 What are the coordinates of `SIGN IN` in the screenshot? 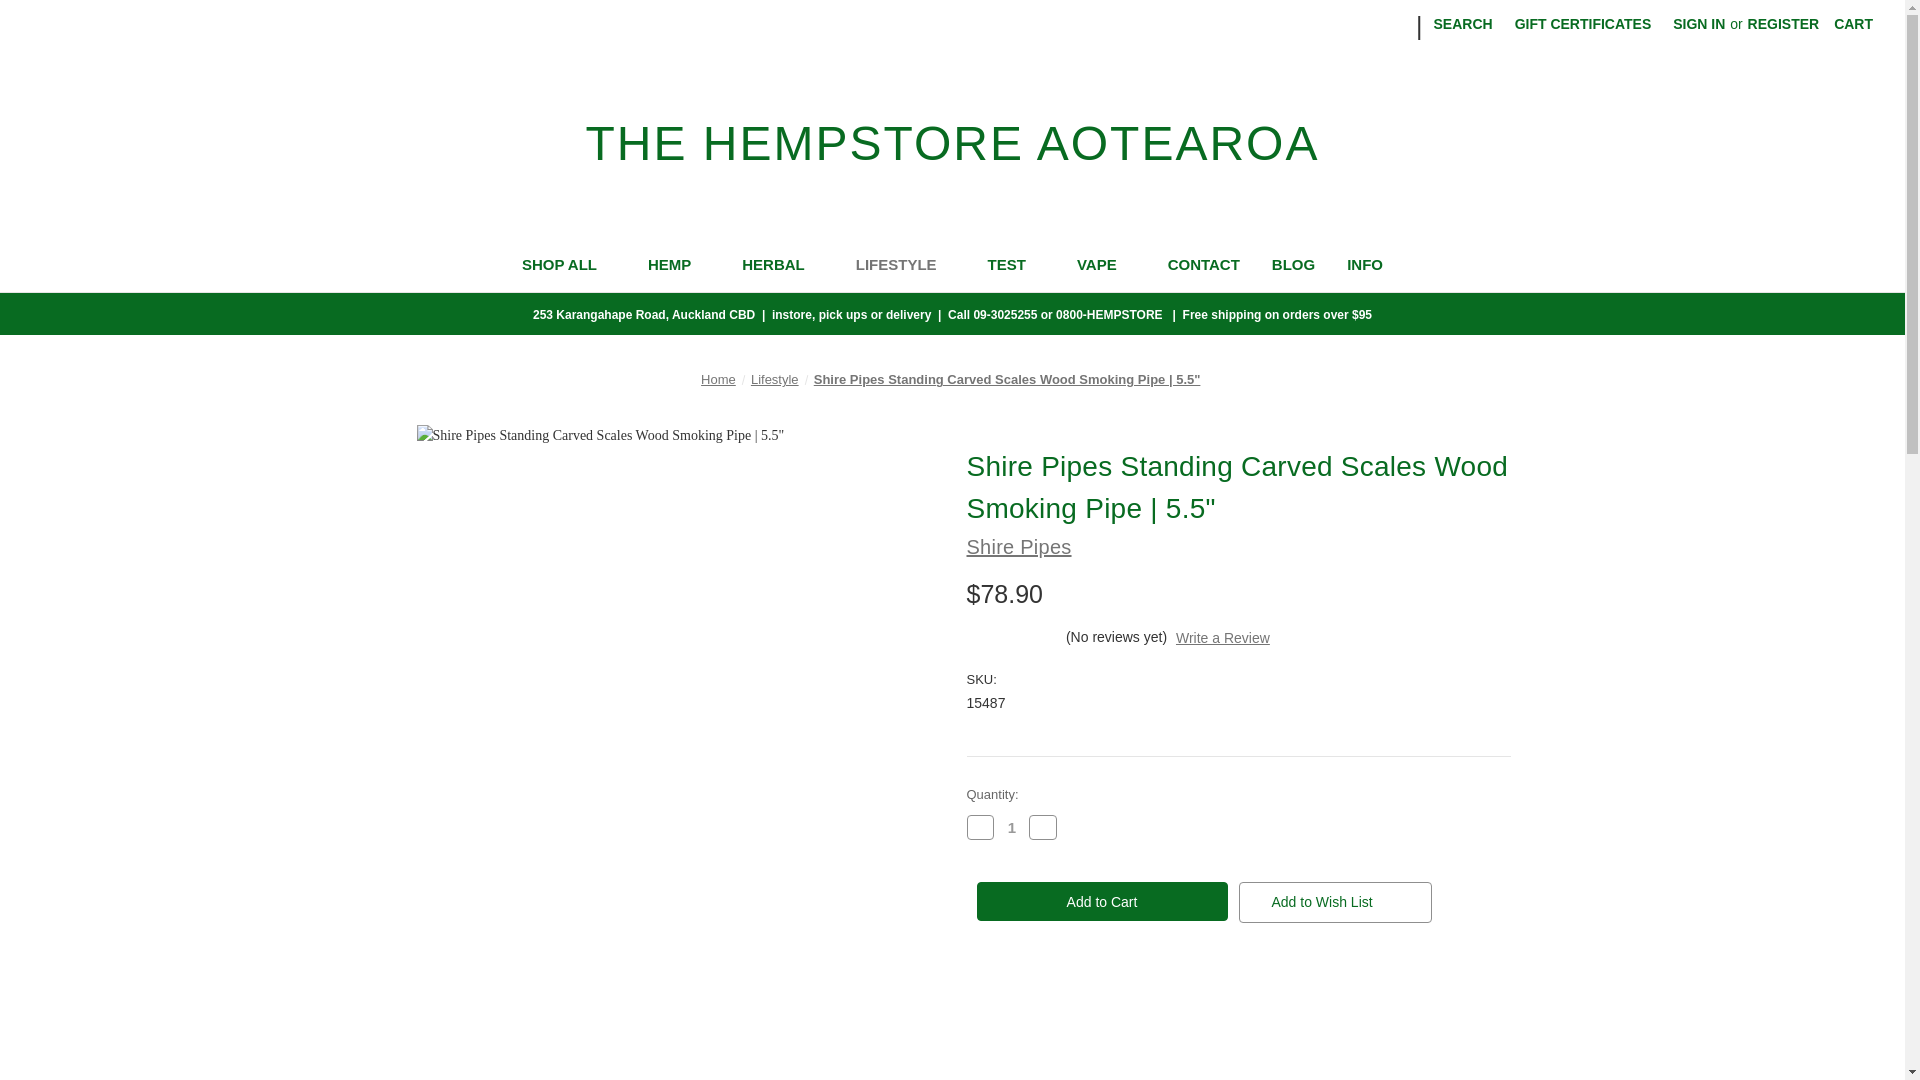 It's located at (1698, 24).